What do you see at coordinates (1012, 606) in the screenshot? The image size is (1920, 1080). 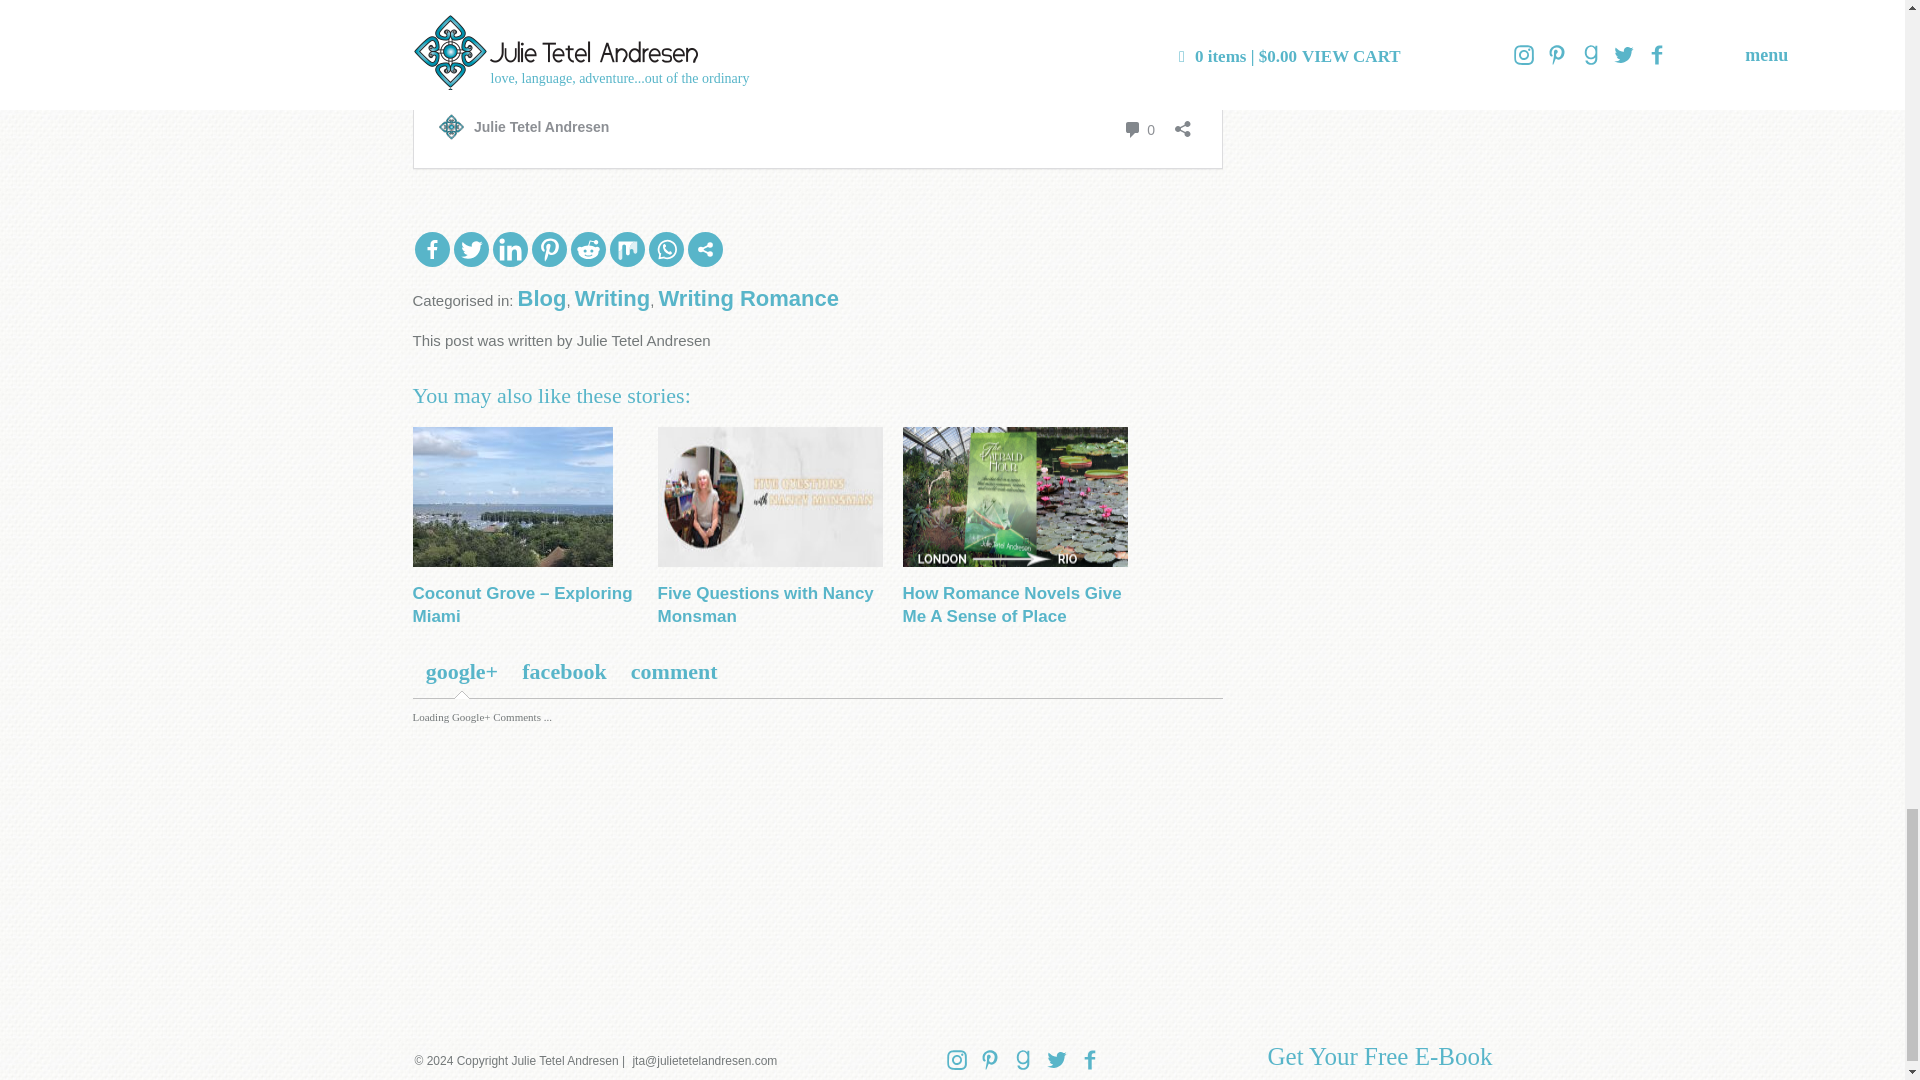 I see `How Romance Novels Give Me A Sense of Place` at bounding box center [1012, 606].